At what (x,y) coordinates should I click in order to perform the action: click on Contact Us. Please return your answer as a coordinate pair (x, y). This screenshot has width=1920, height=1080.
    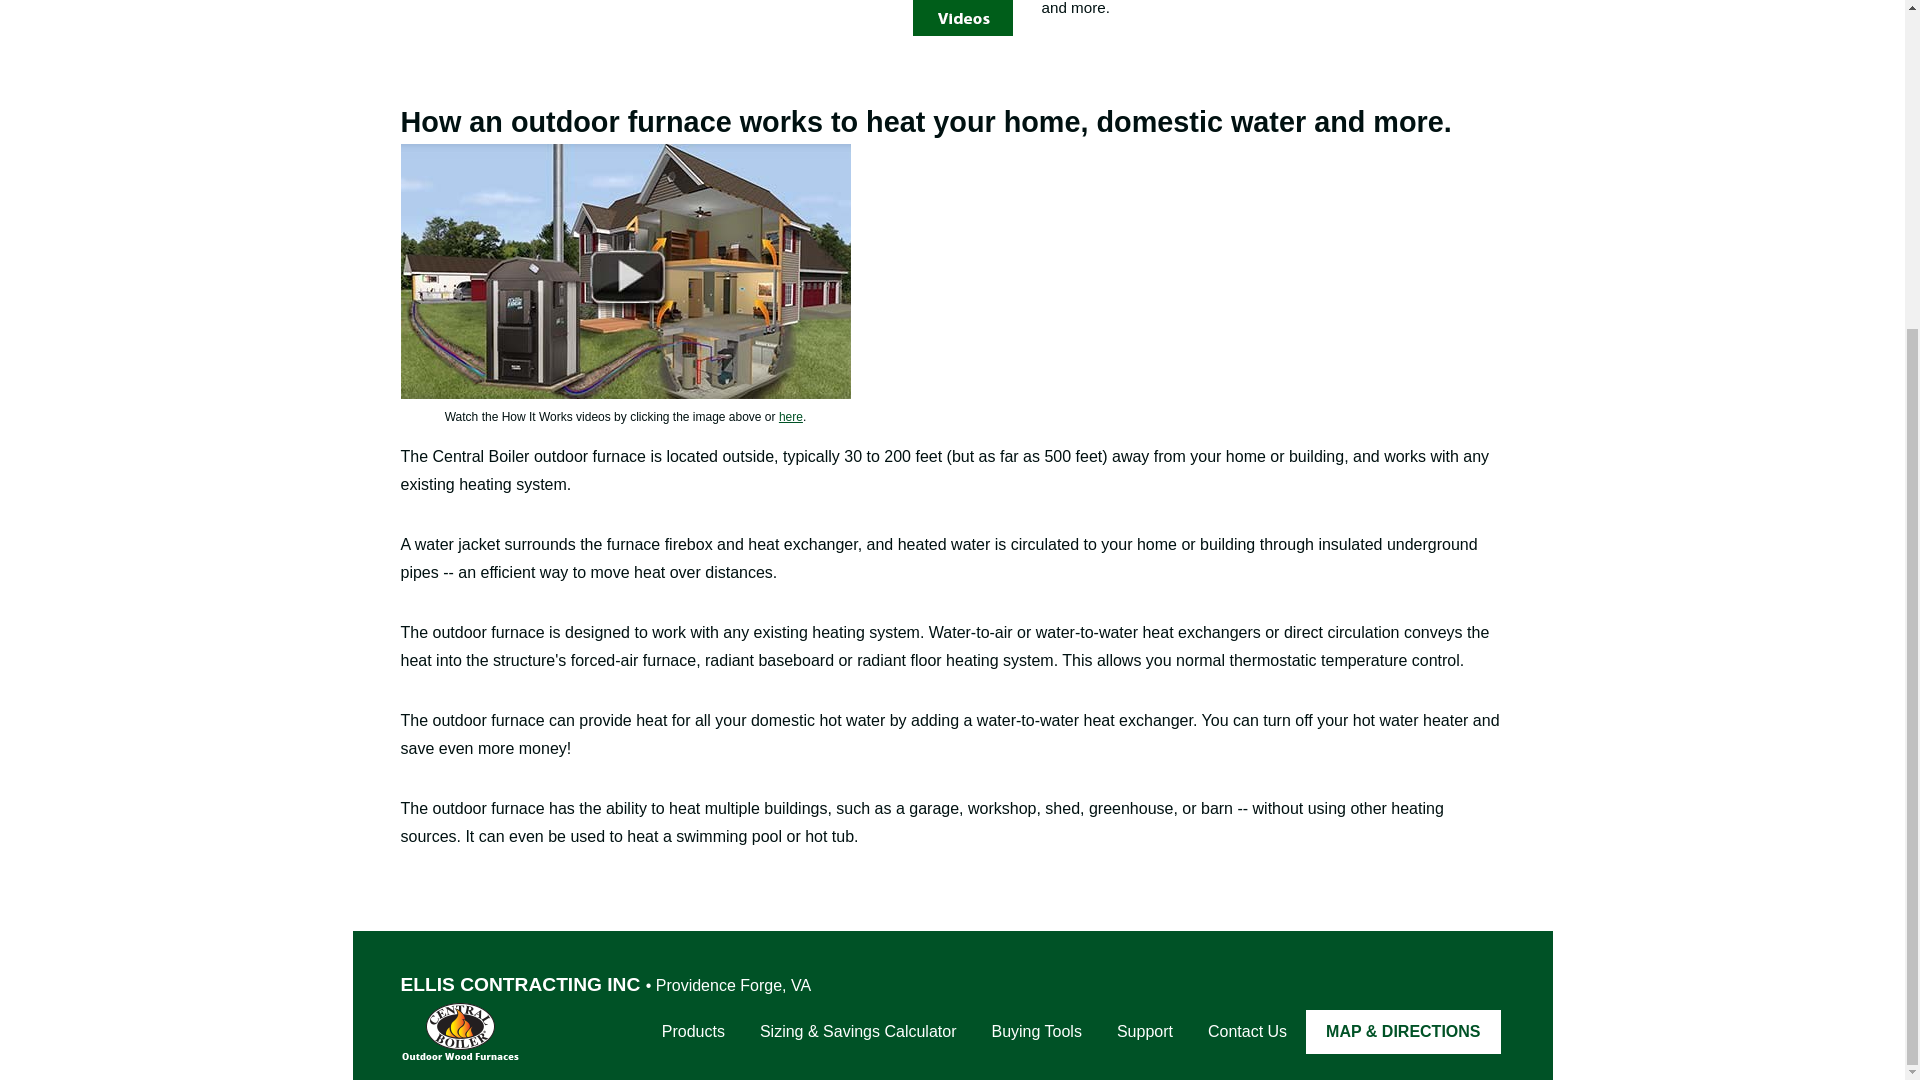
    Looking at the image, I should click on (1246, 1032).